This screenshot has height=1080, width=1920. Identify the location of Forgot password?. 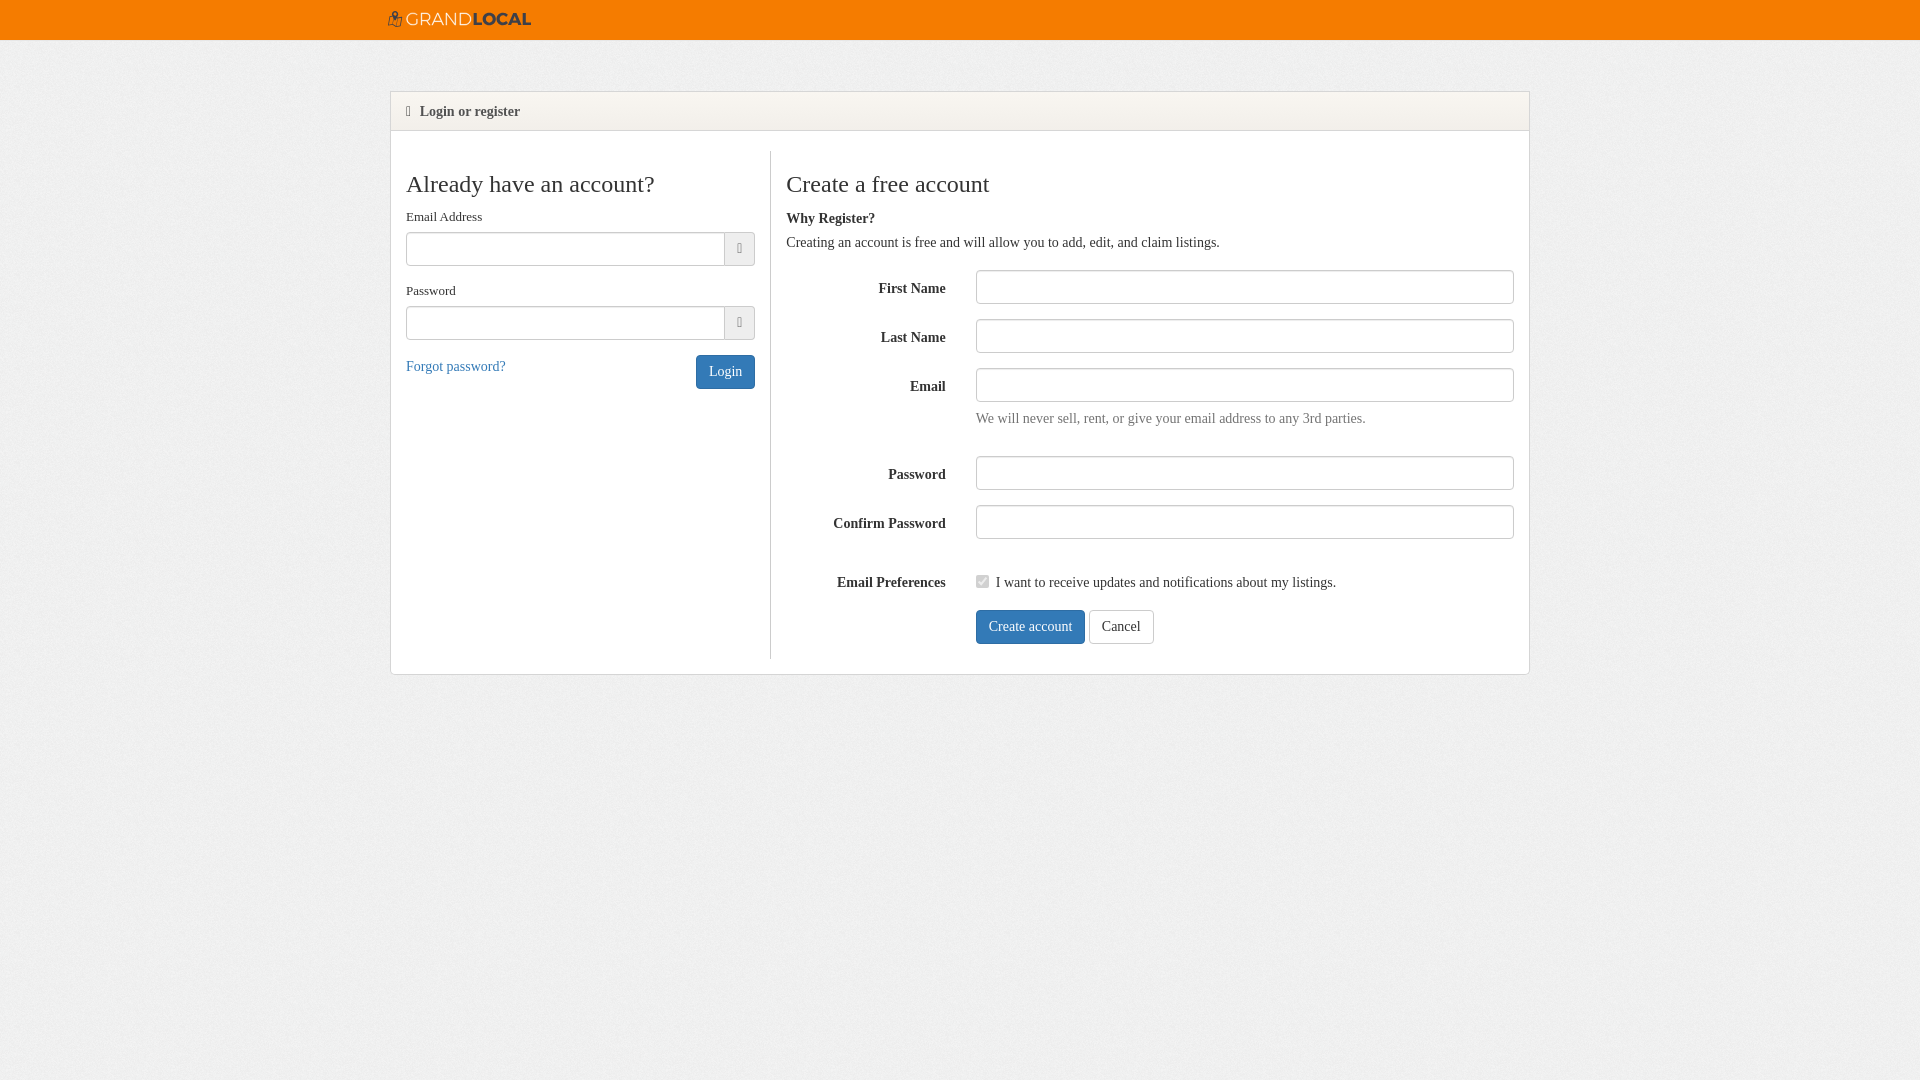
(456, 366).